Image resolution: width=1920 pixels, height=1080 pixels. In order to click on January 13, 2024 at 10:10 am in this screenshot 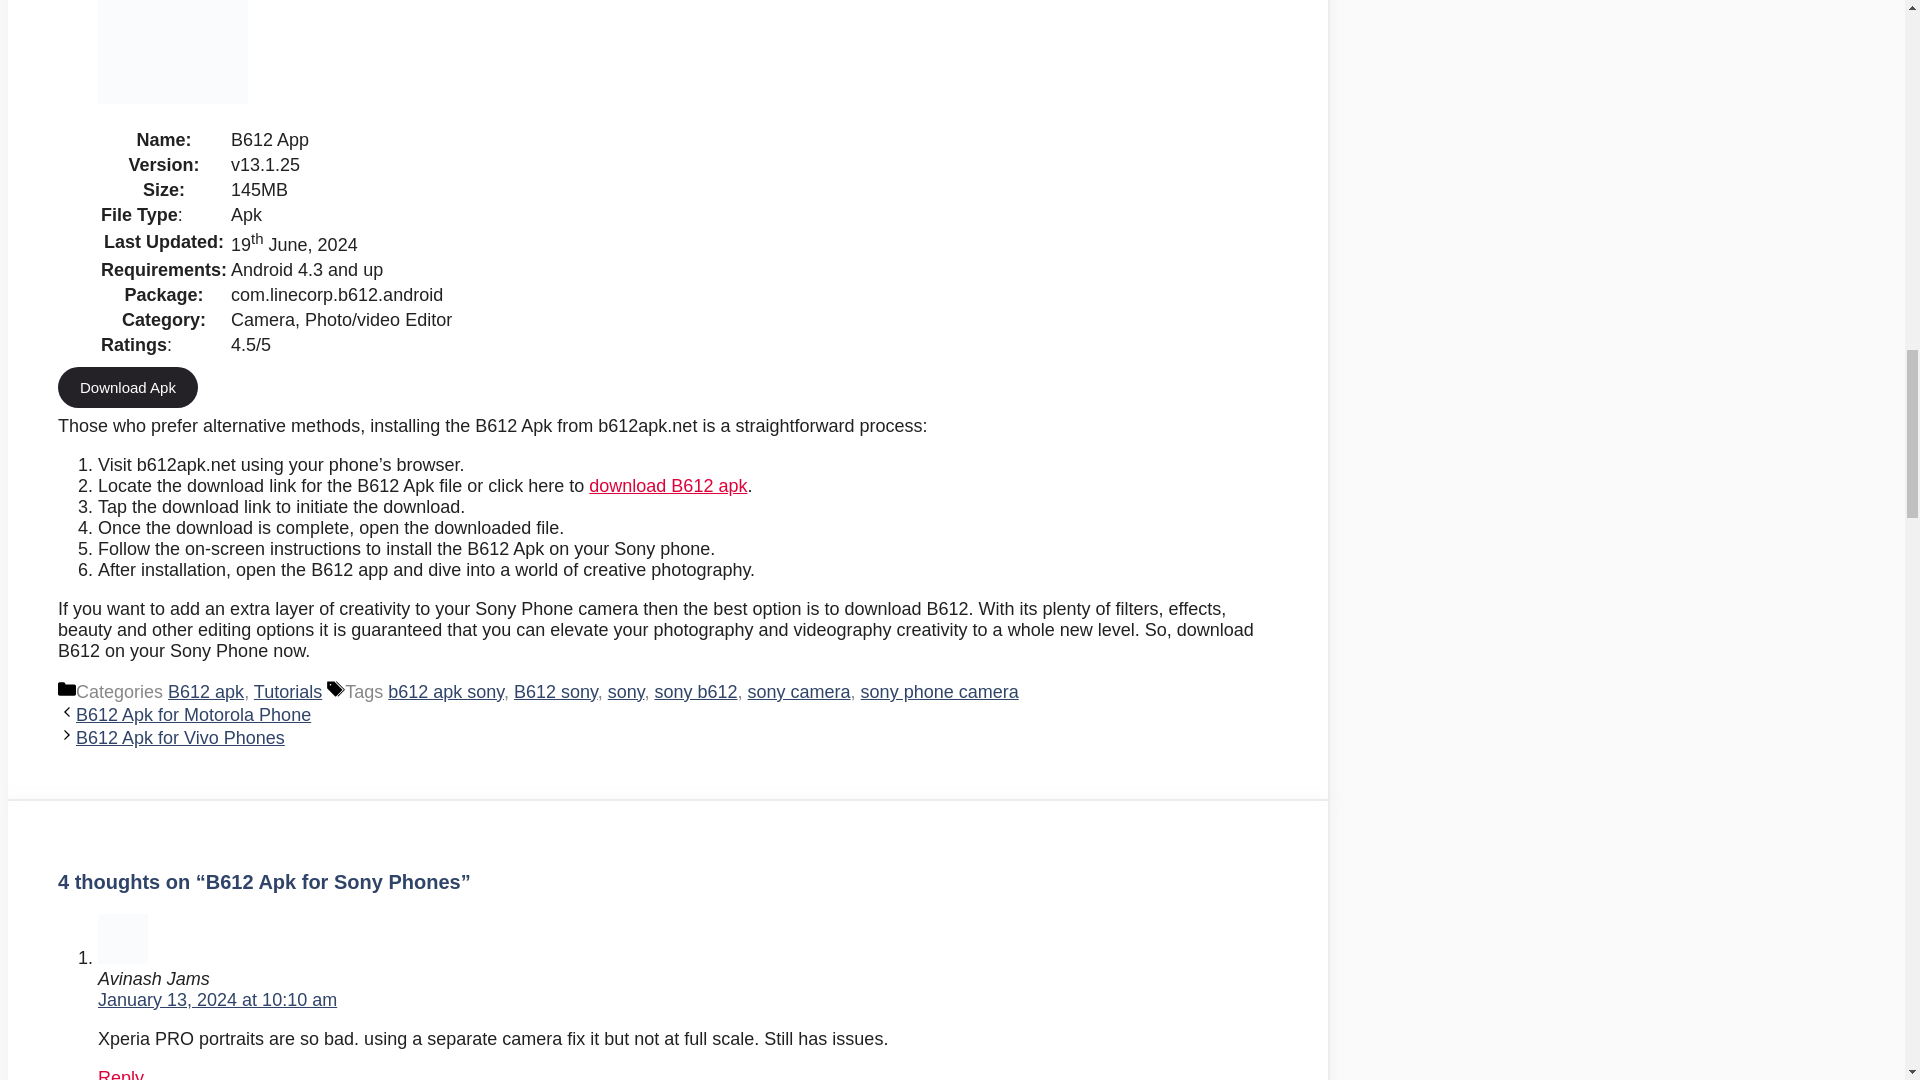, I will do `click(217, 1000)`.